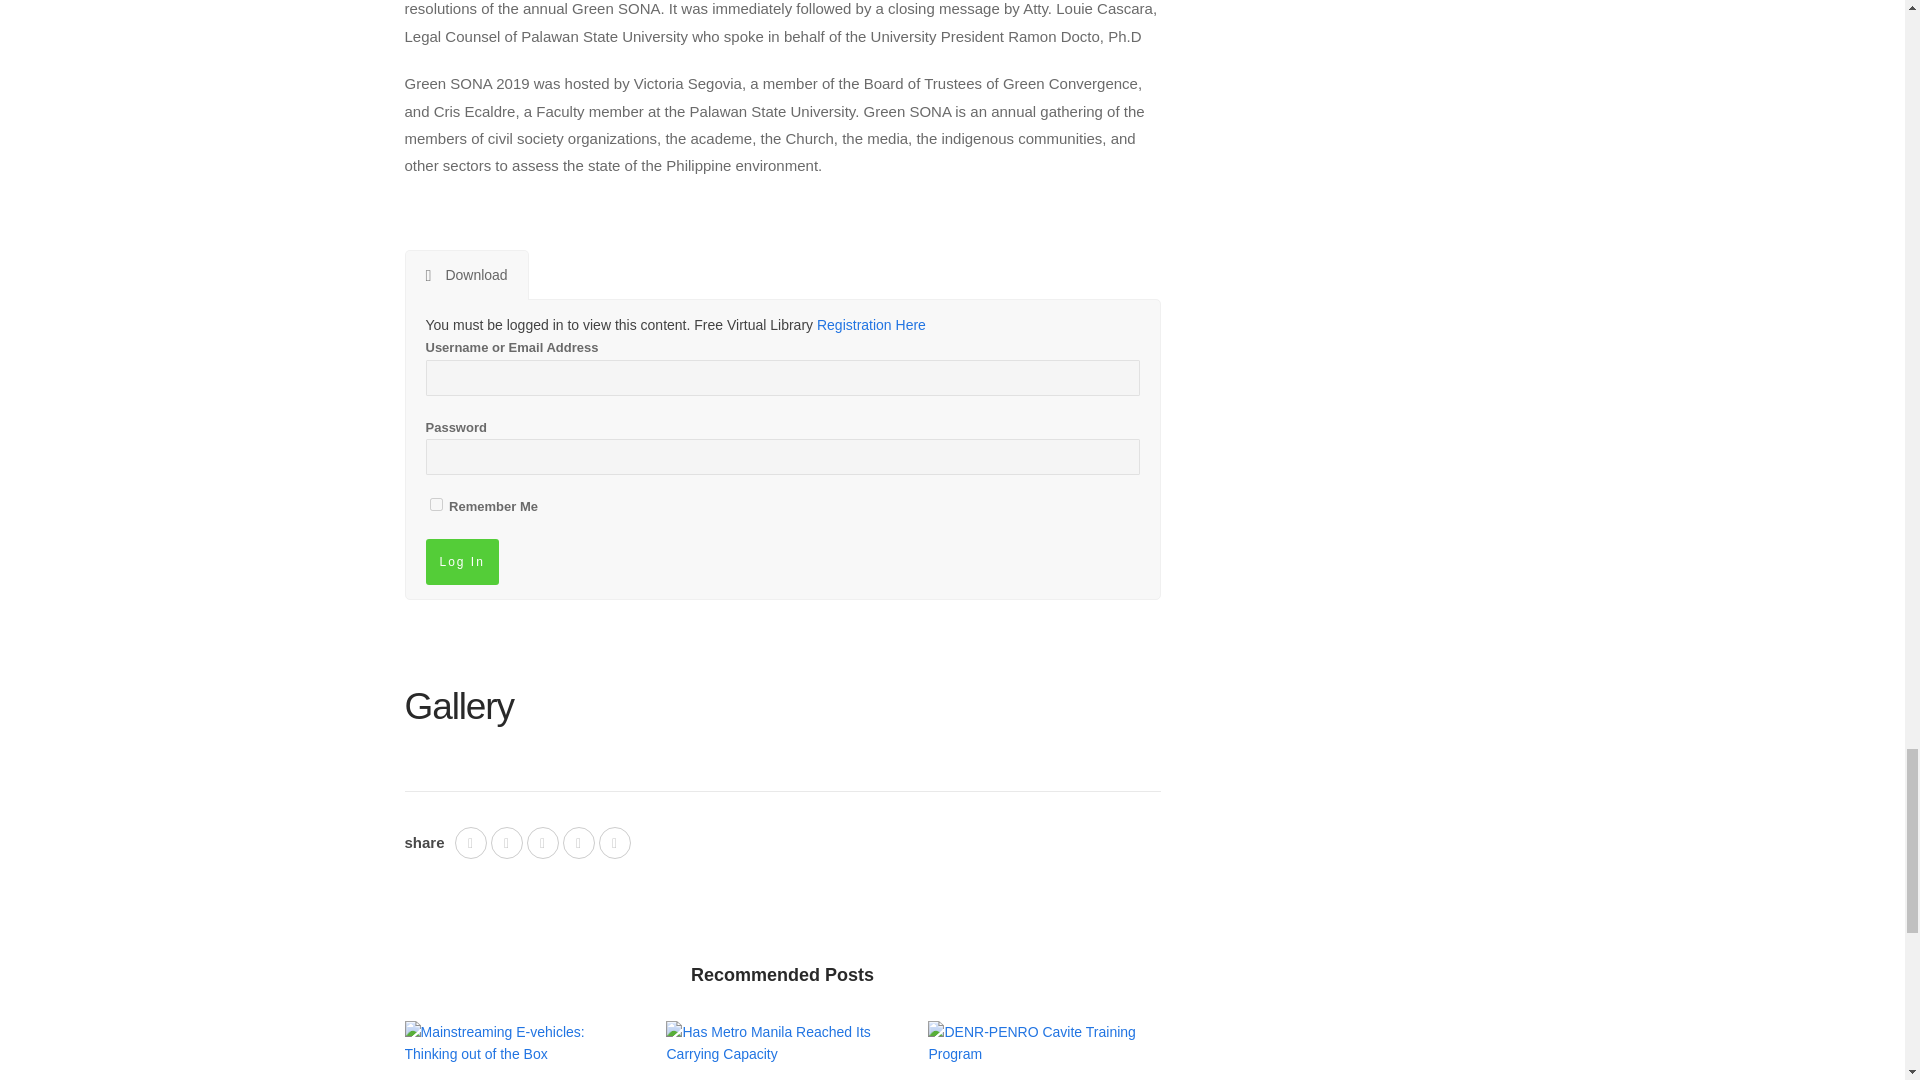 The width and height of the screenshot is (1920, 1080). What do you see at coordinates (1043, 1051) in the screenshot?
I see `DENR-PENRO Cavite Training Program` at bounding box center [1043, 1051].